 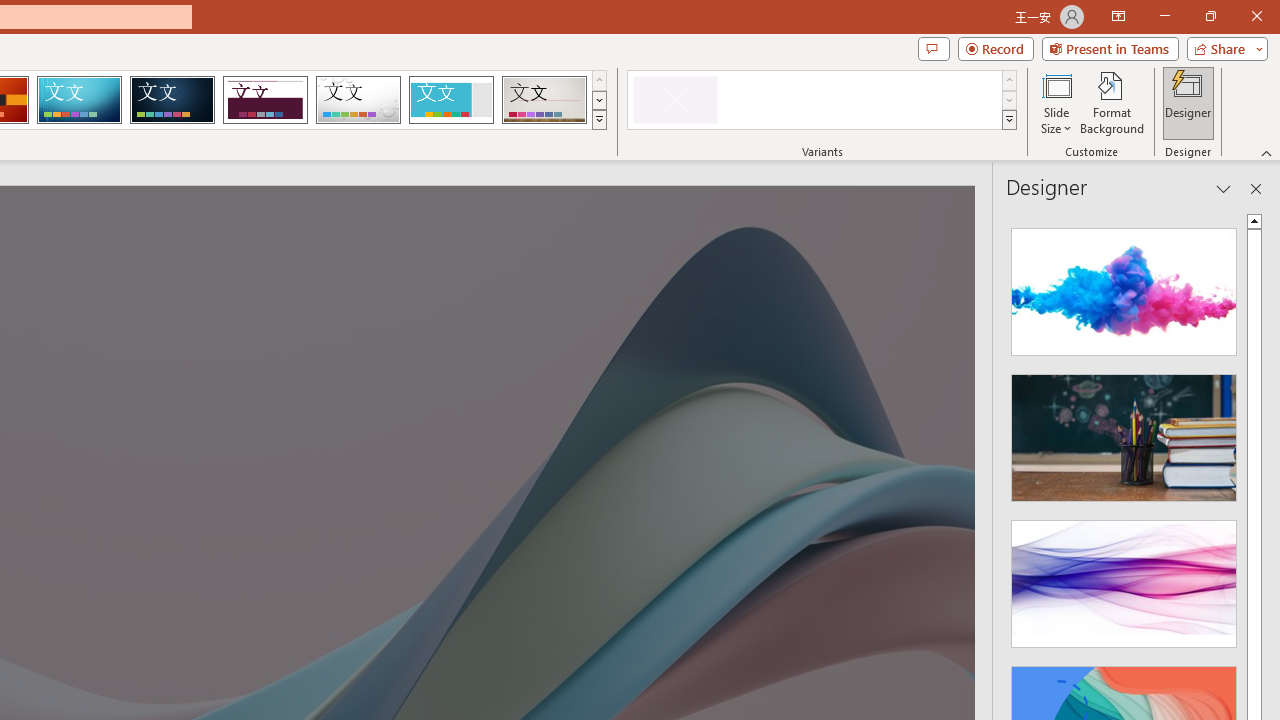 What do you see at coordinates (598, 120) in the screenshot?
I see `Themes` at bounding box center [598, 120].